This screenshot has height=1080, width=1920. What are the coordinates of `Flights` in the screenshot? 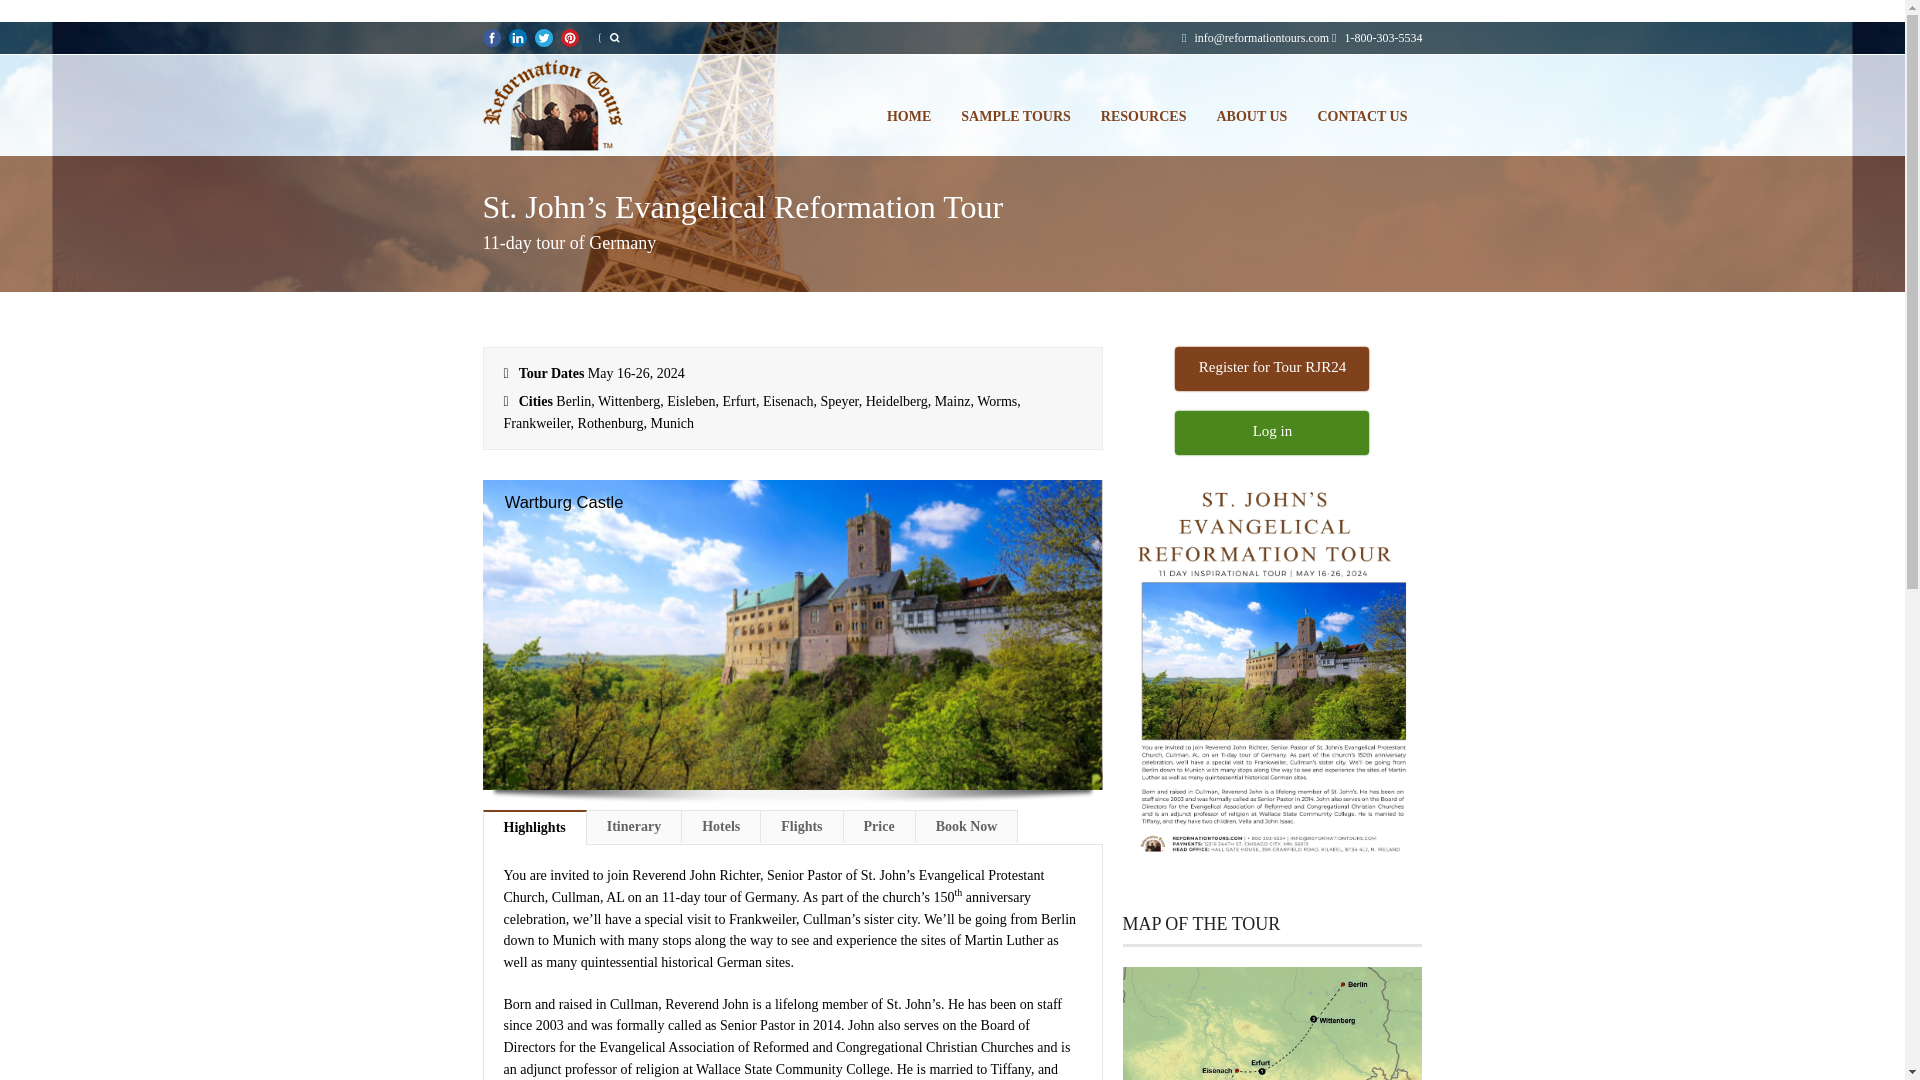 It's located at (801, 826).